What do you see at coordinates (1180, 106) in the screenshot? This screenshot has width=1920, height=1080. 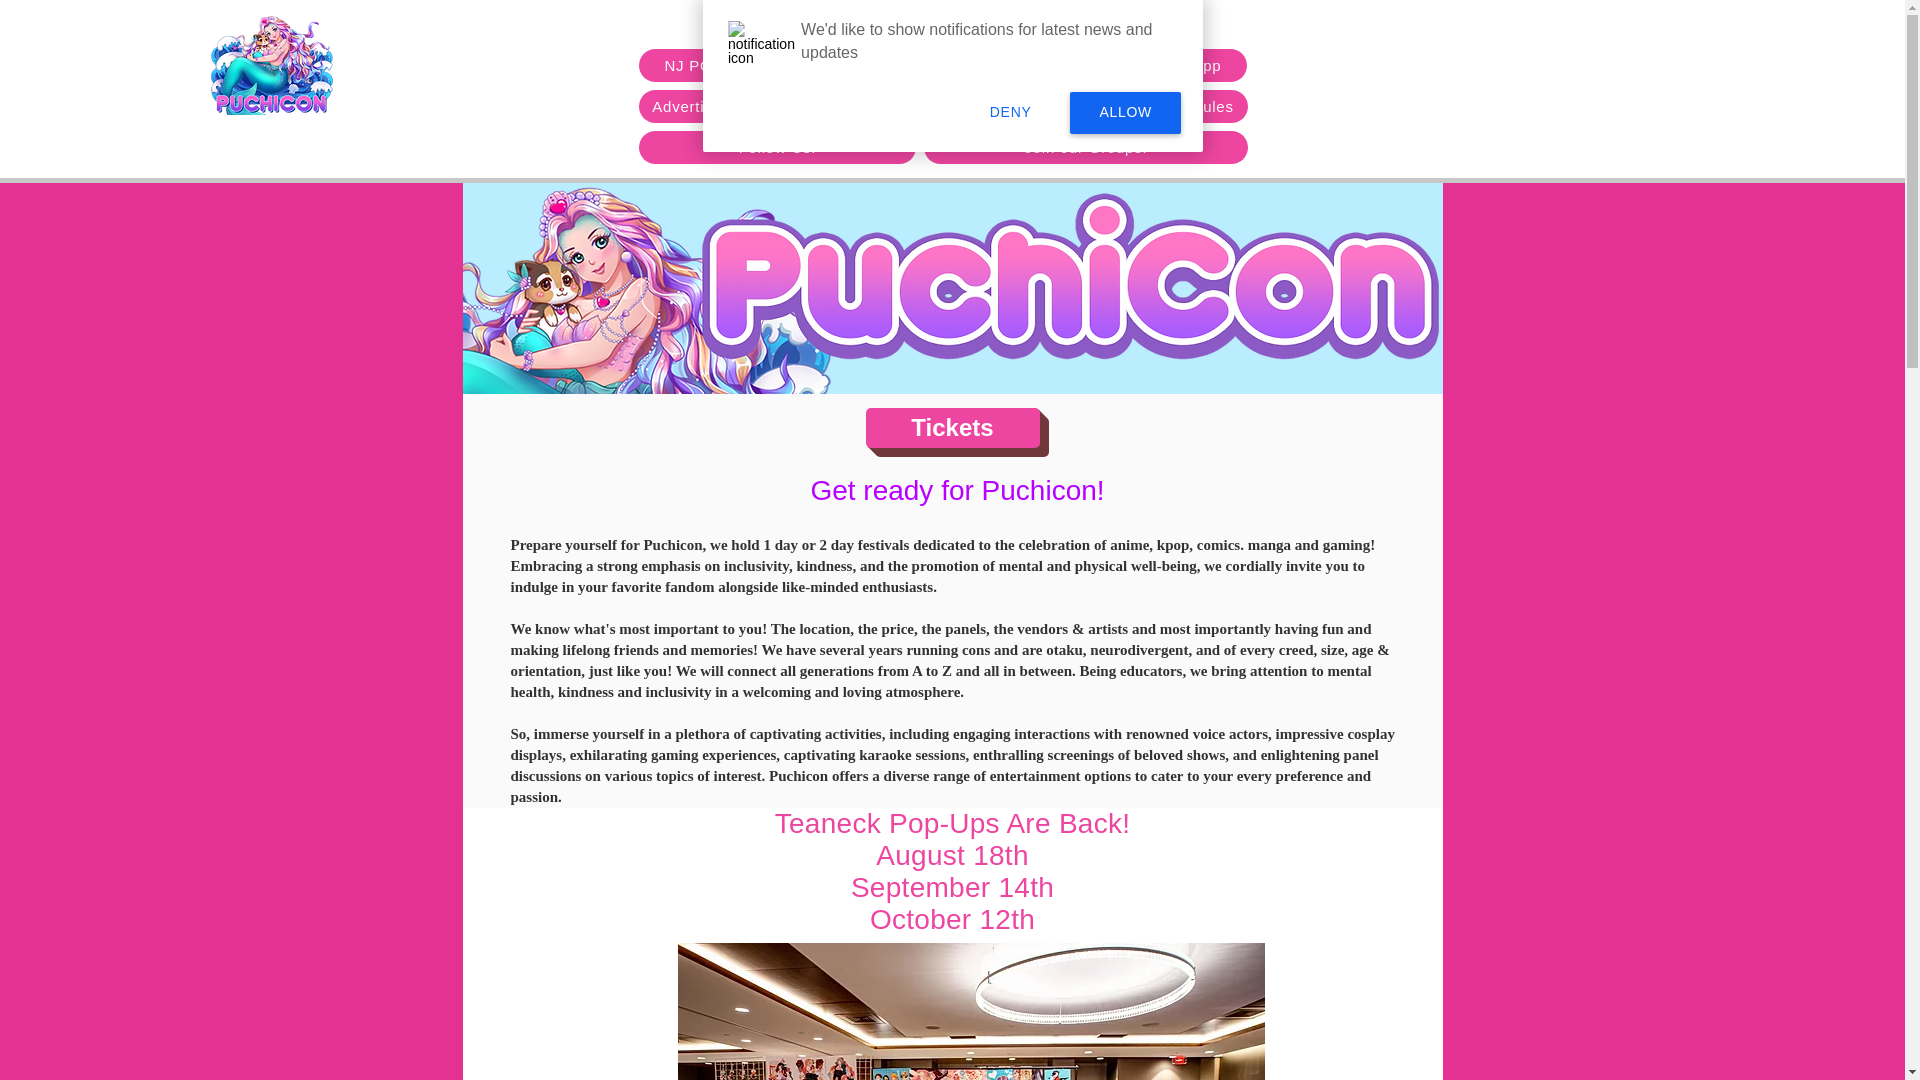 I see `Cosplay Rules` at bounding box center [1180, 106].